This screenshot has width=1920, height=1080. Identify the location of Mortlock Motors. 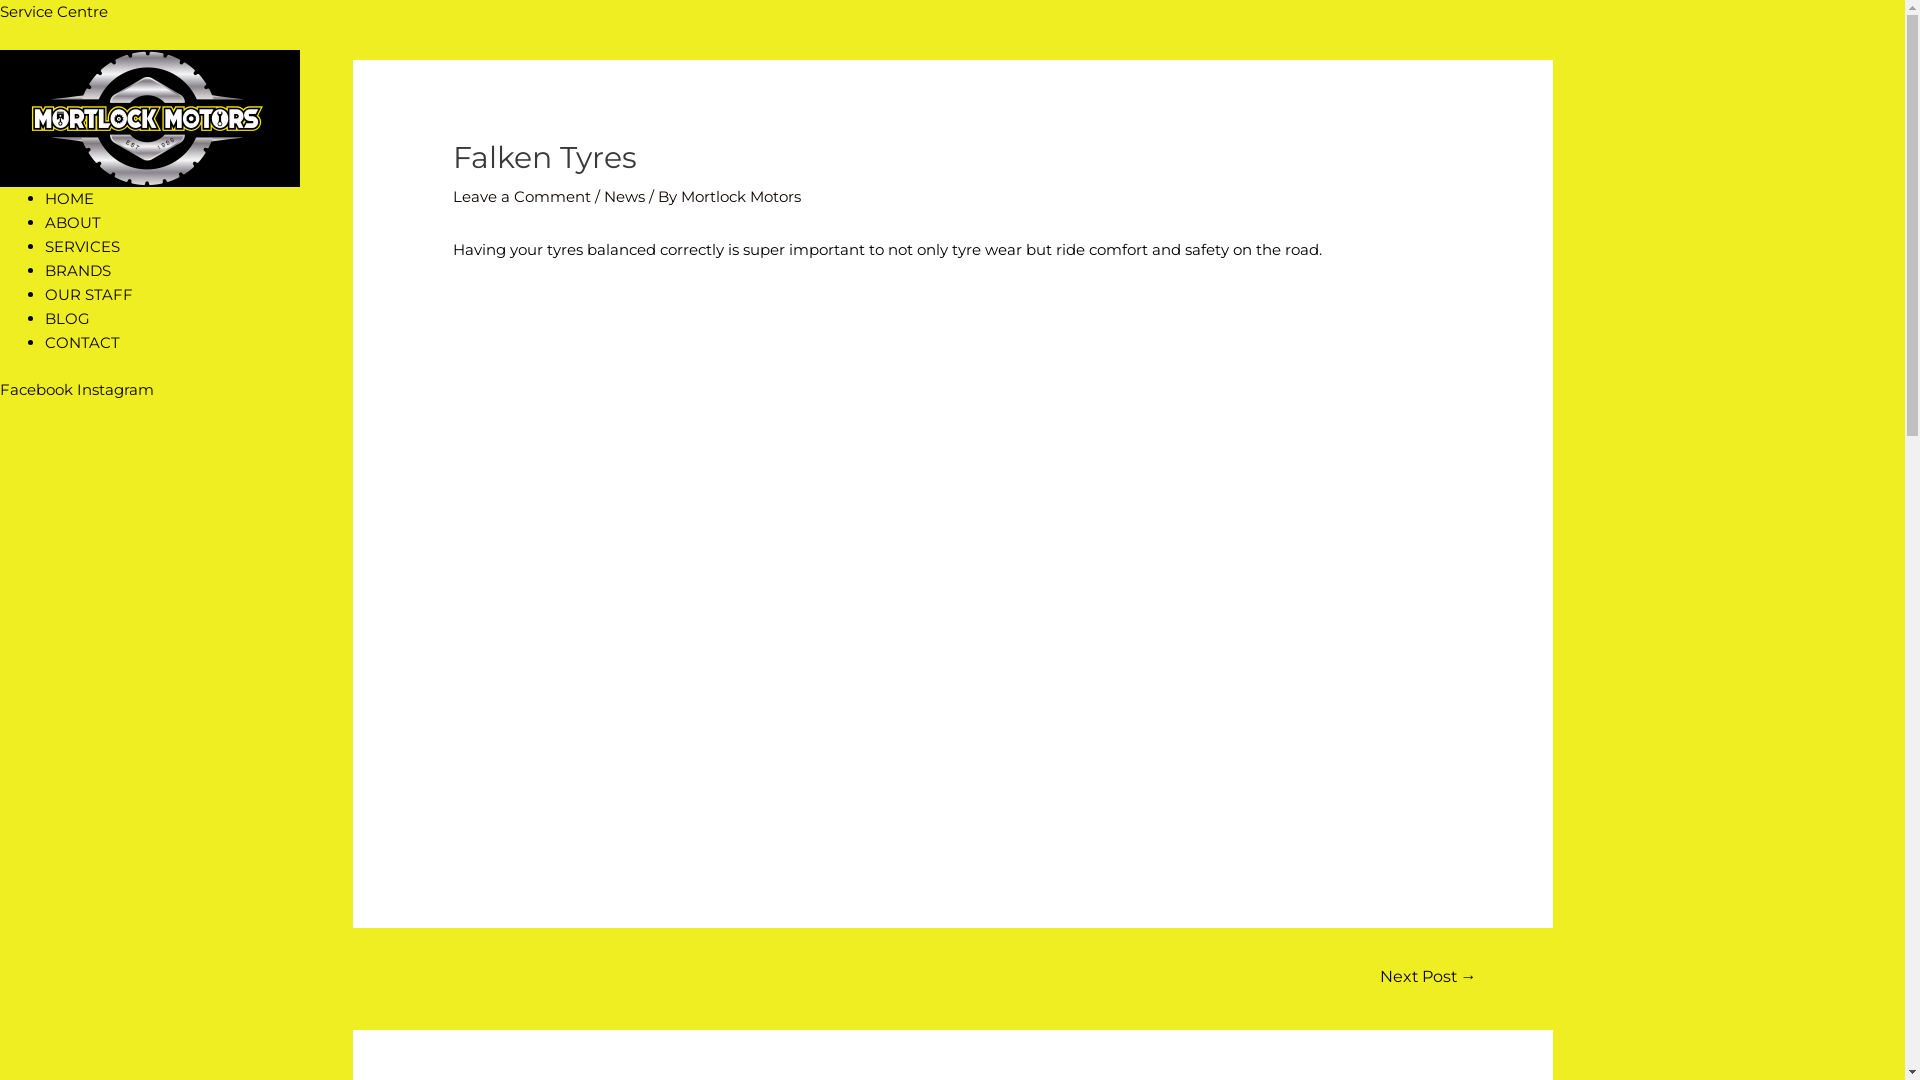
(741, 196).